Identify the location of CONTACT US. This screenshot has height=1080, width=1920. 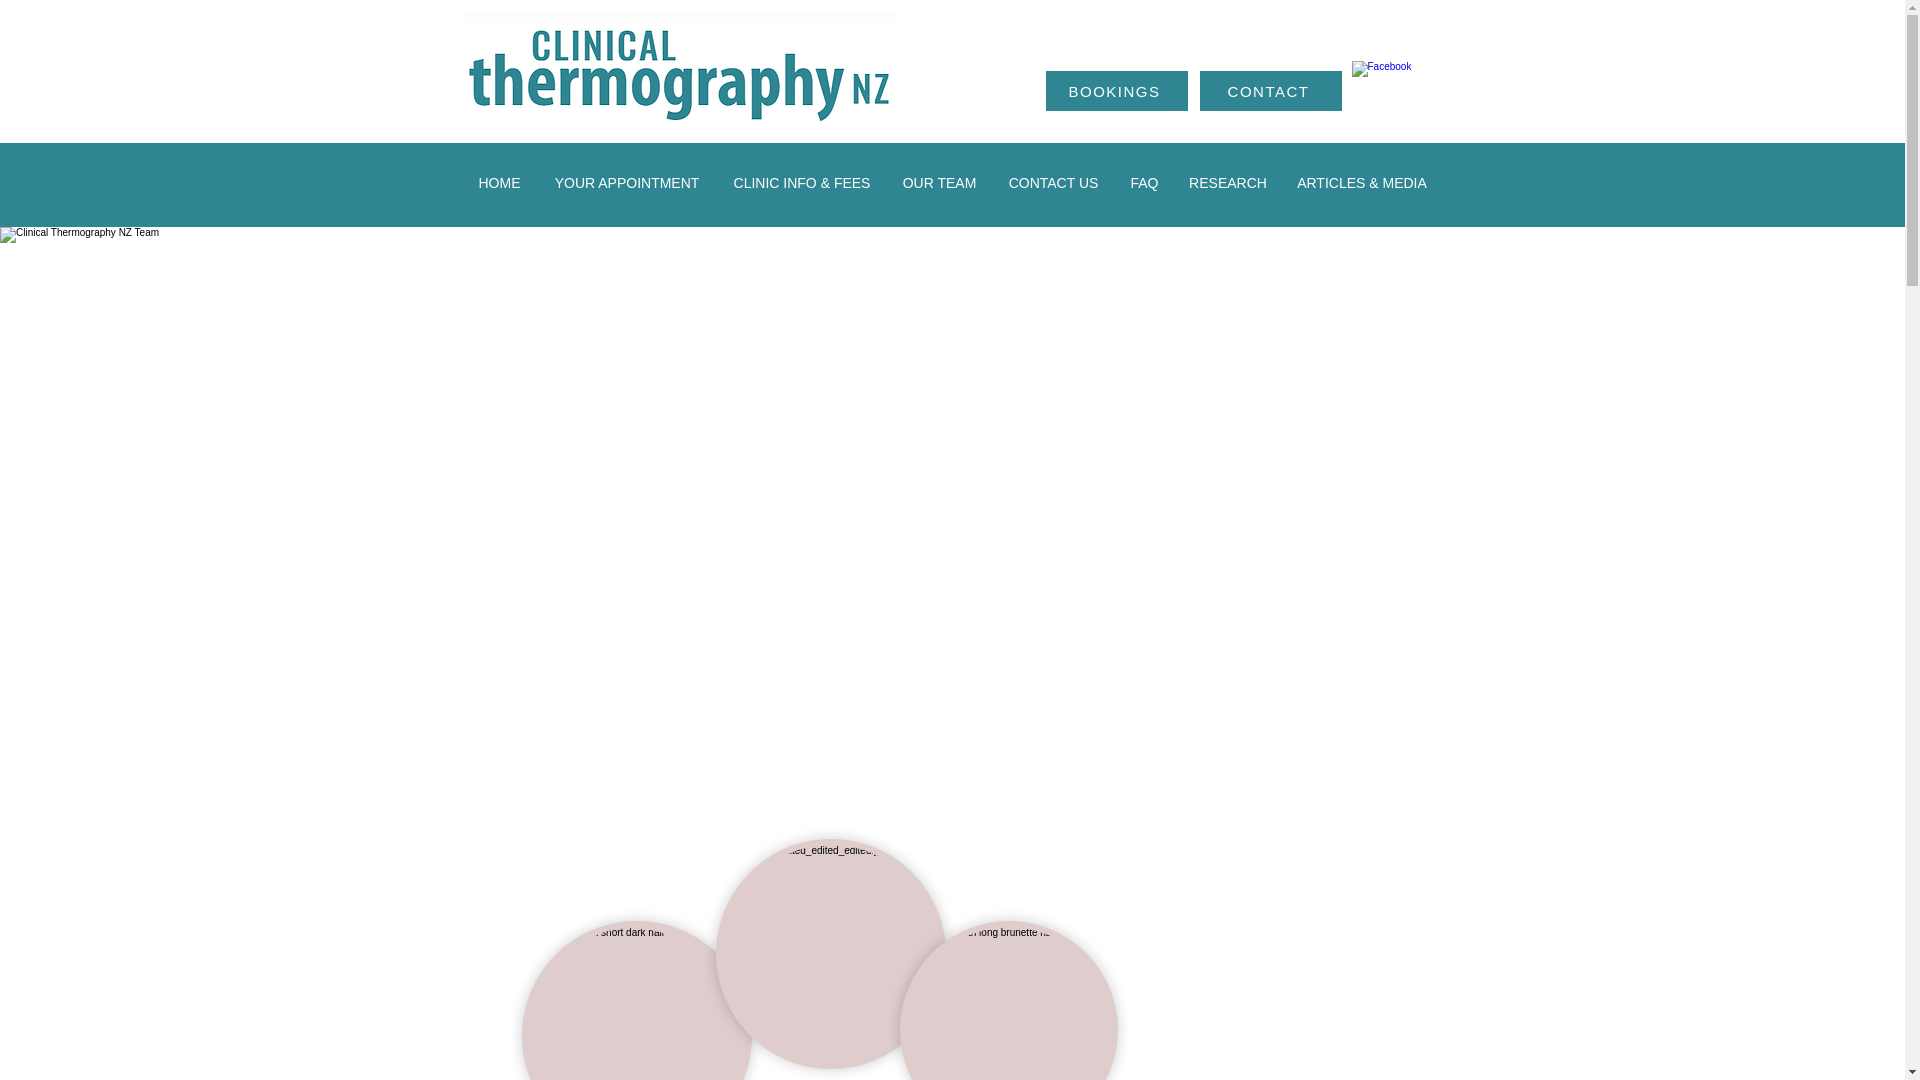
(1052, 183).